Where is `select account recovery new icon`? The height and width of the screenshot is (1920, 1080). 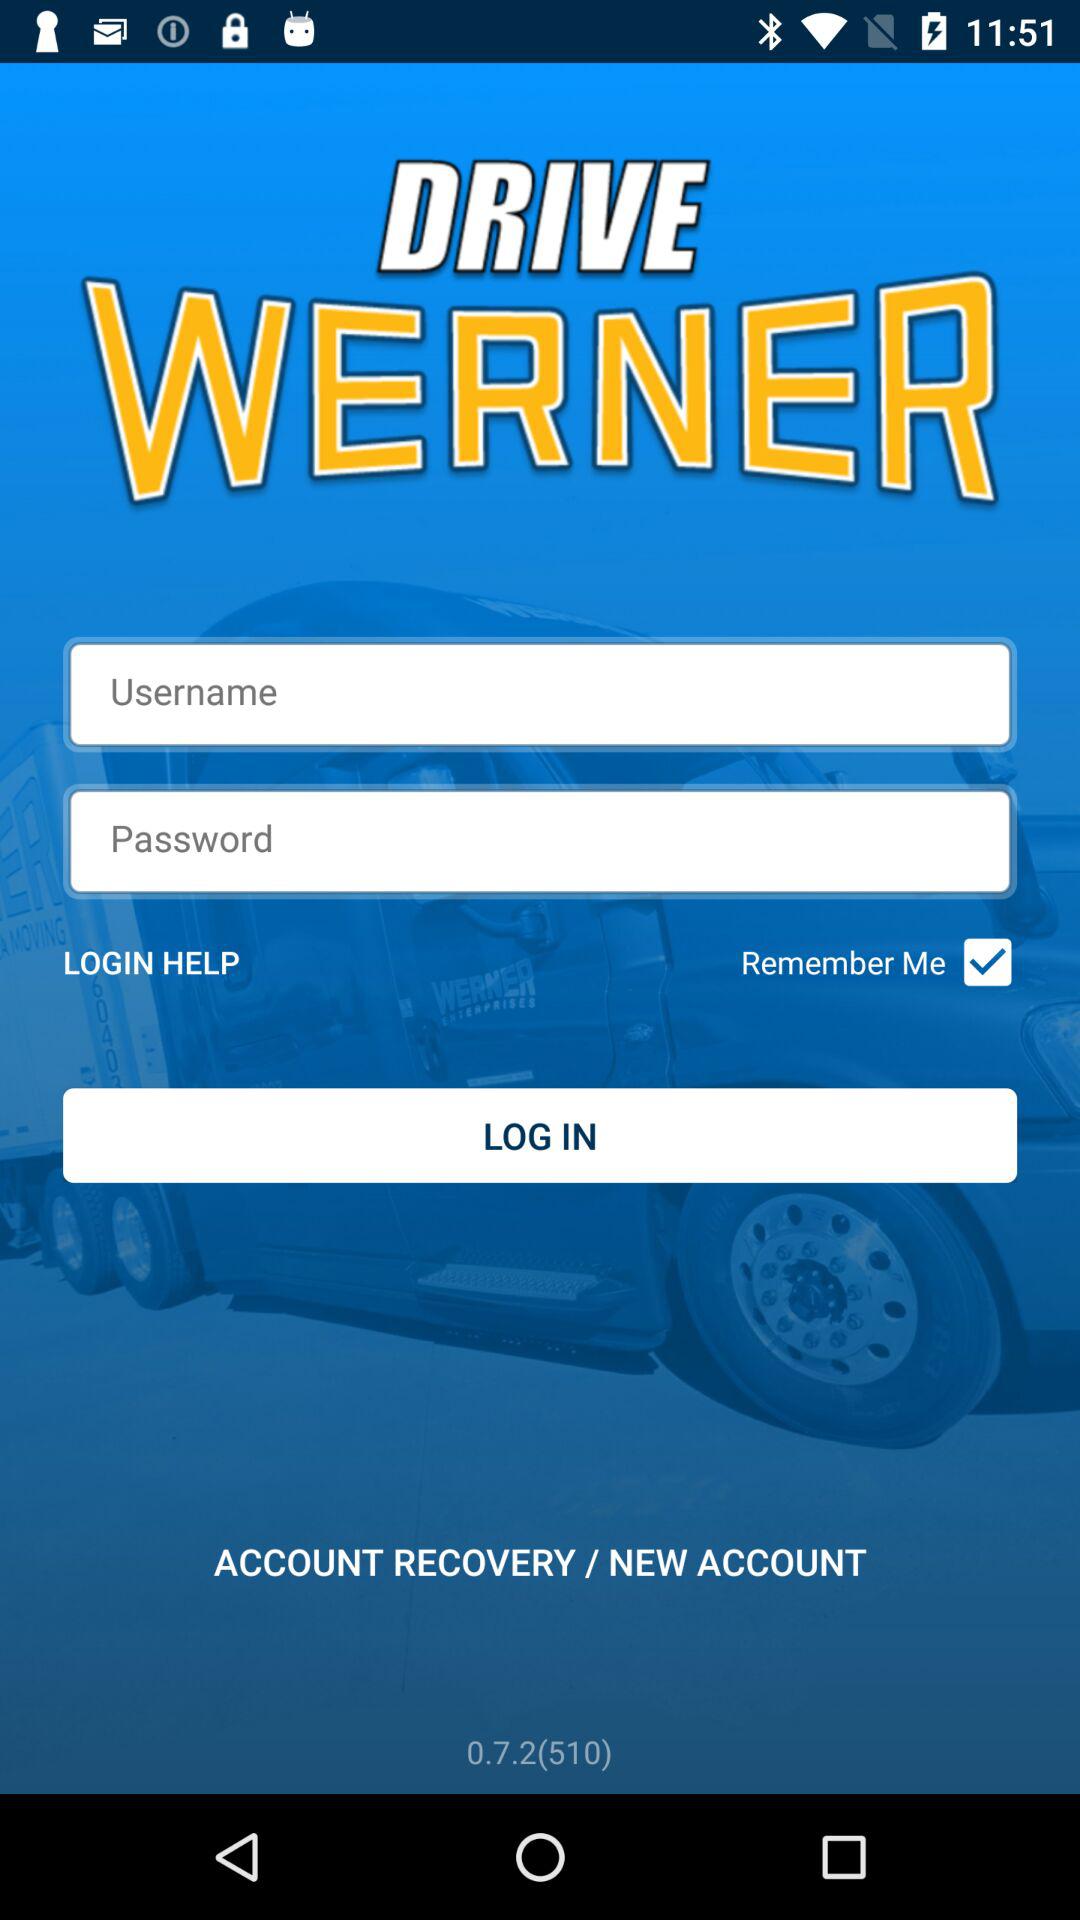
select account recovery new icon is located at coordinates (540, 1561).